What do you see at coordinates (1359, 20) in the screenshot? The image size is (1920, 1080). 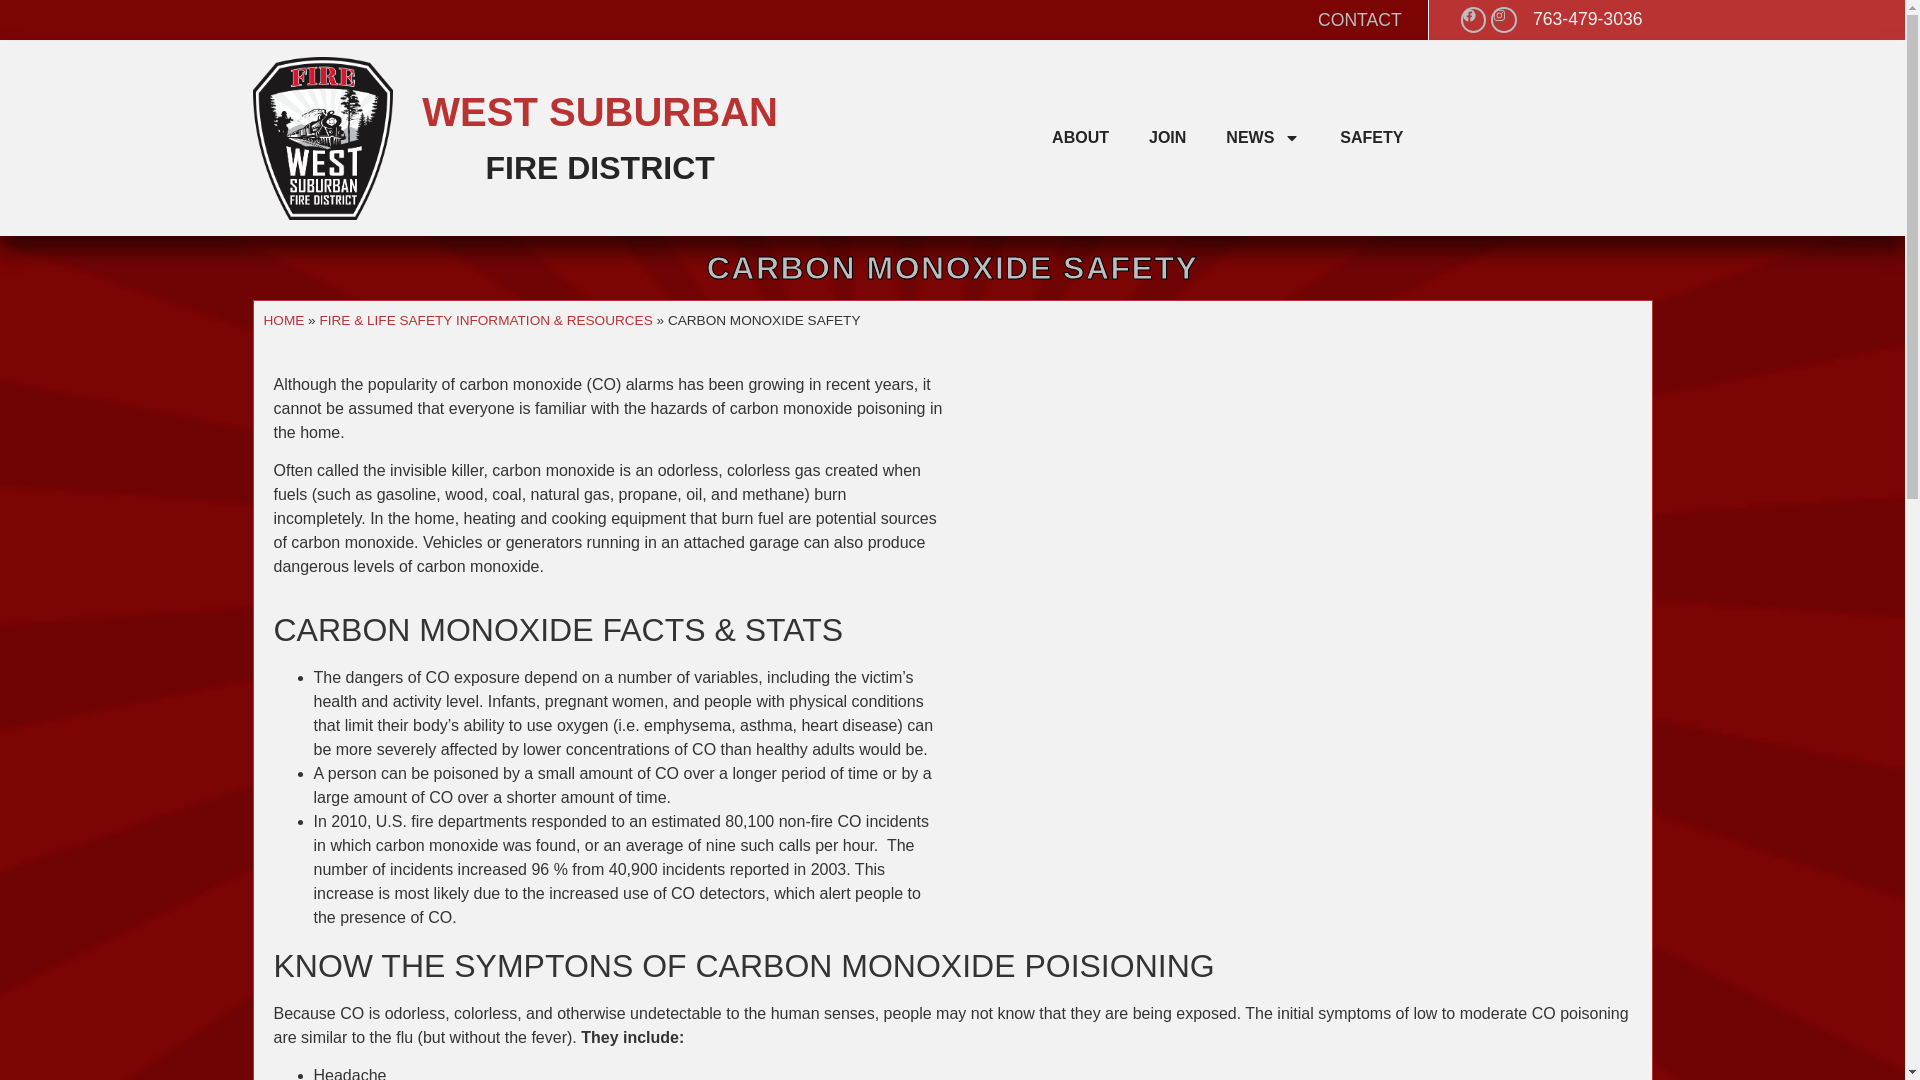 I see `CONTACT` at bounding box center [1359, 20].